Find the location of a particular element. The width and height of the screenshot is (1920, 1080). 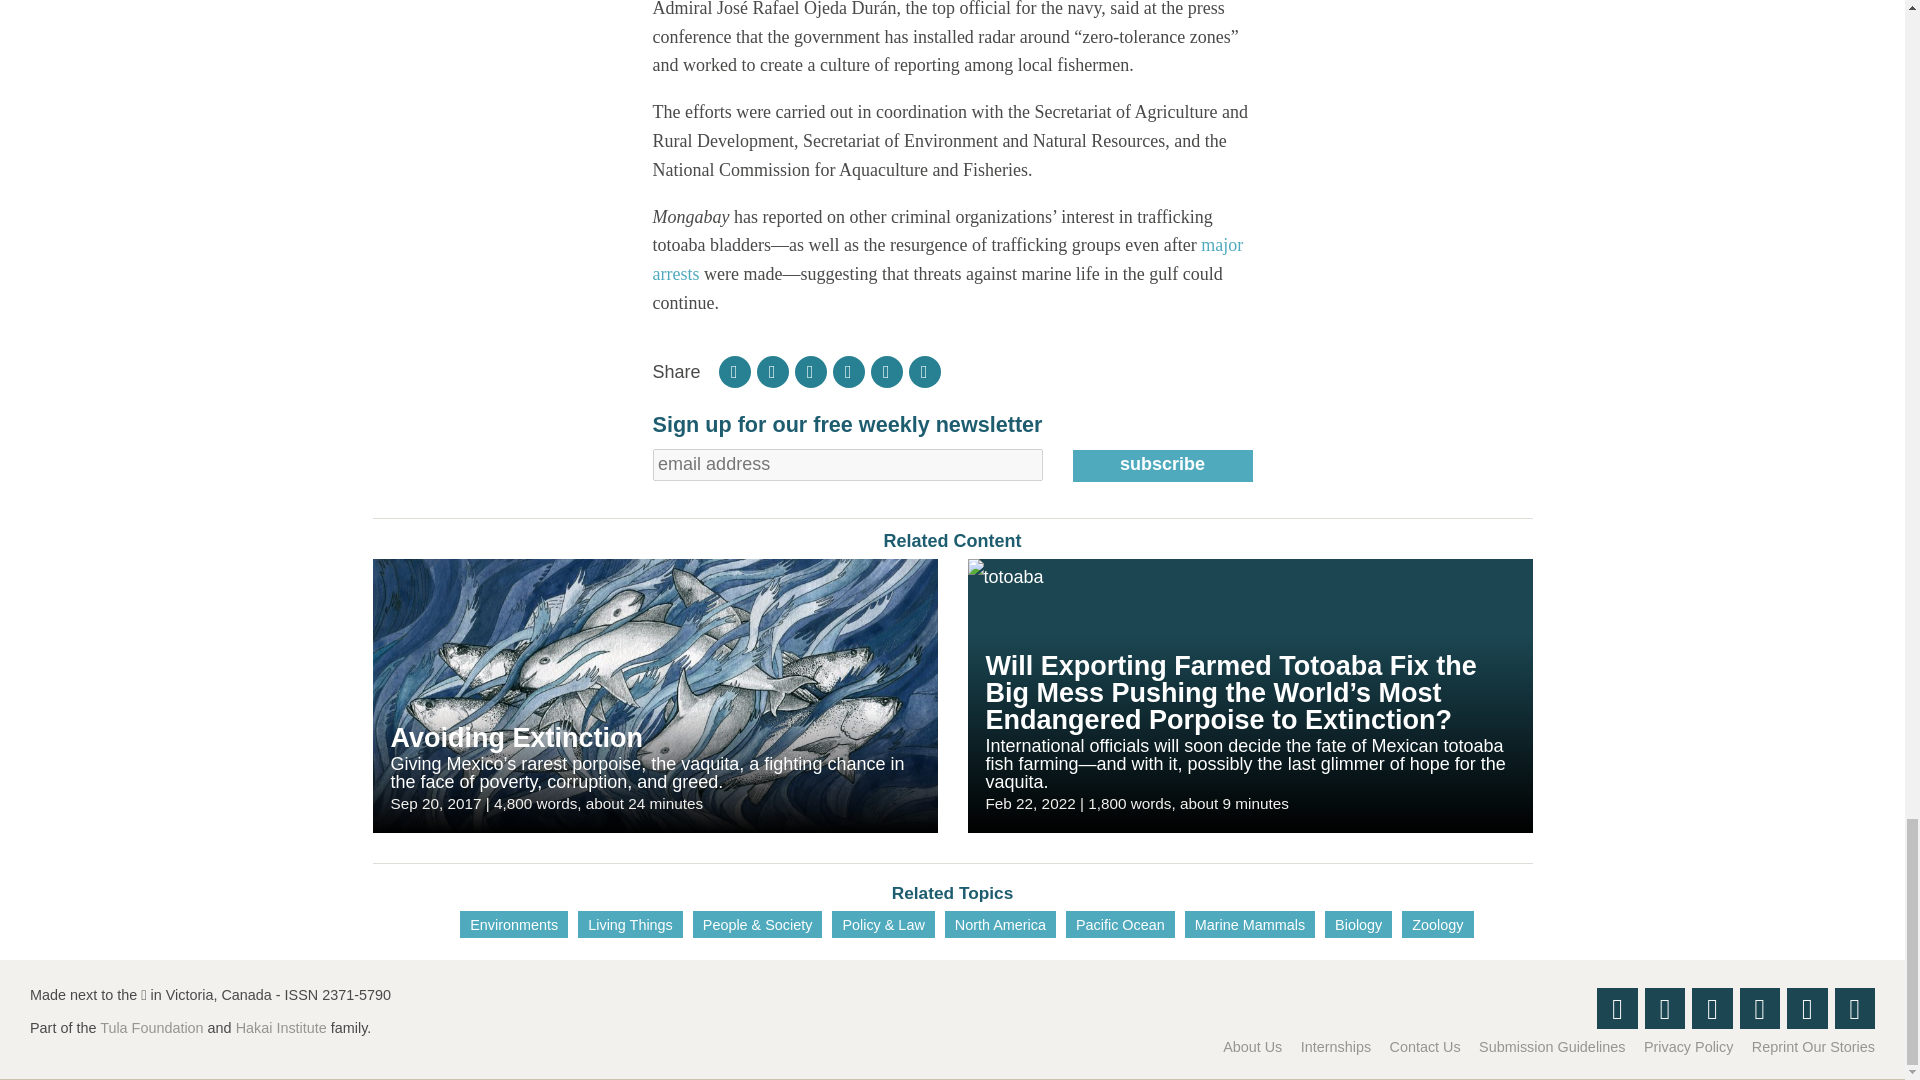

Share by Email is located at coordinates (924, 372).